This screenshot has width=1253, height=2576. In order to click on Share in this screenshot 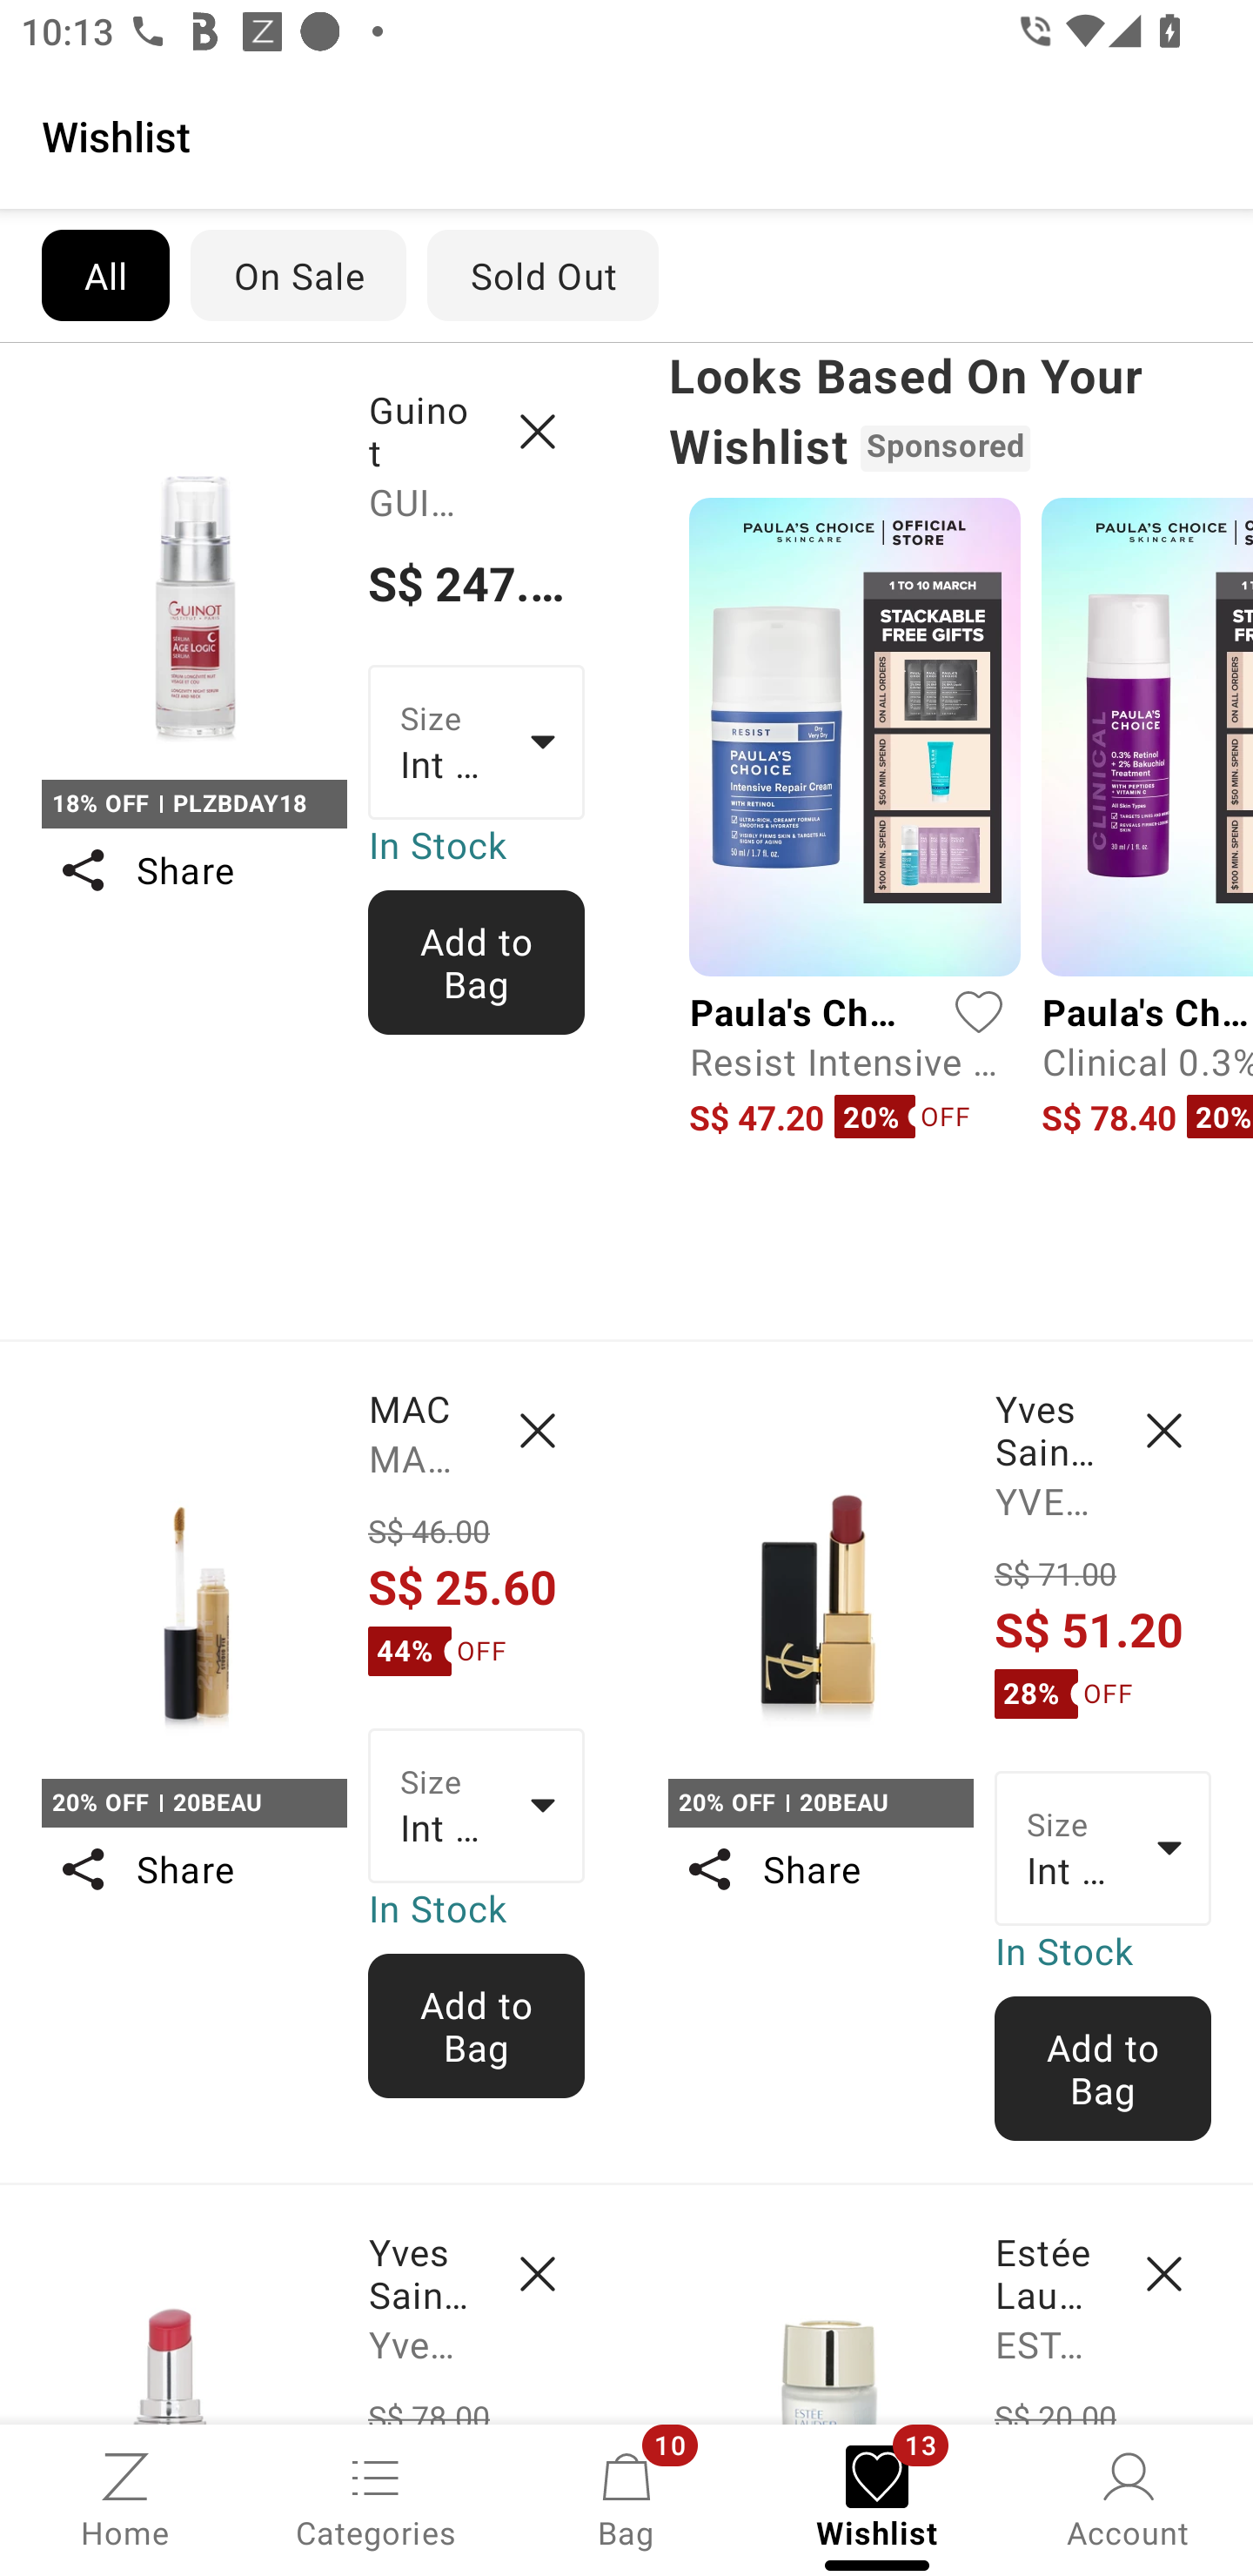, I will do `click(193, 1868)`.